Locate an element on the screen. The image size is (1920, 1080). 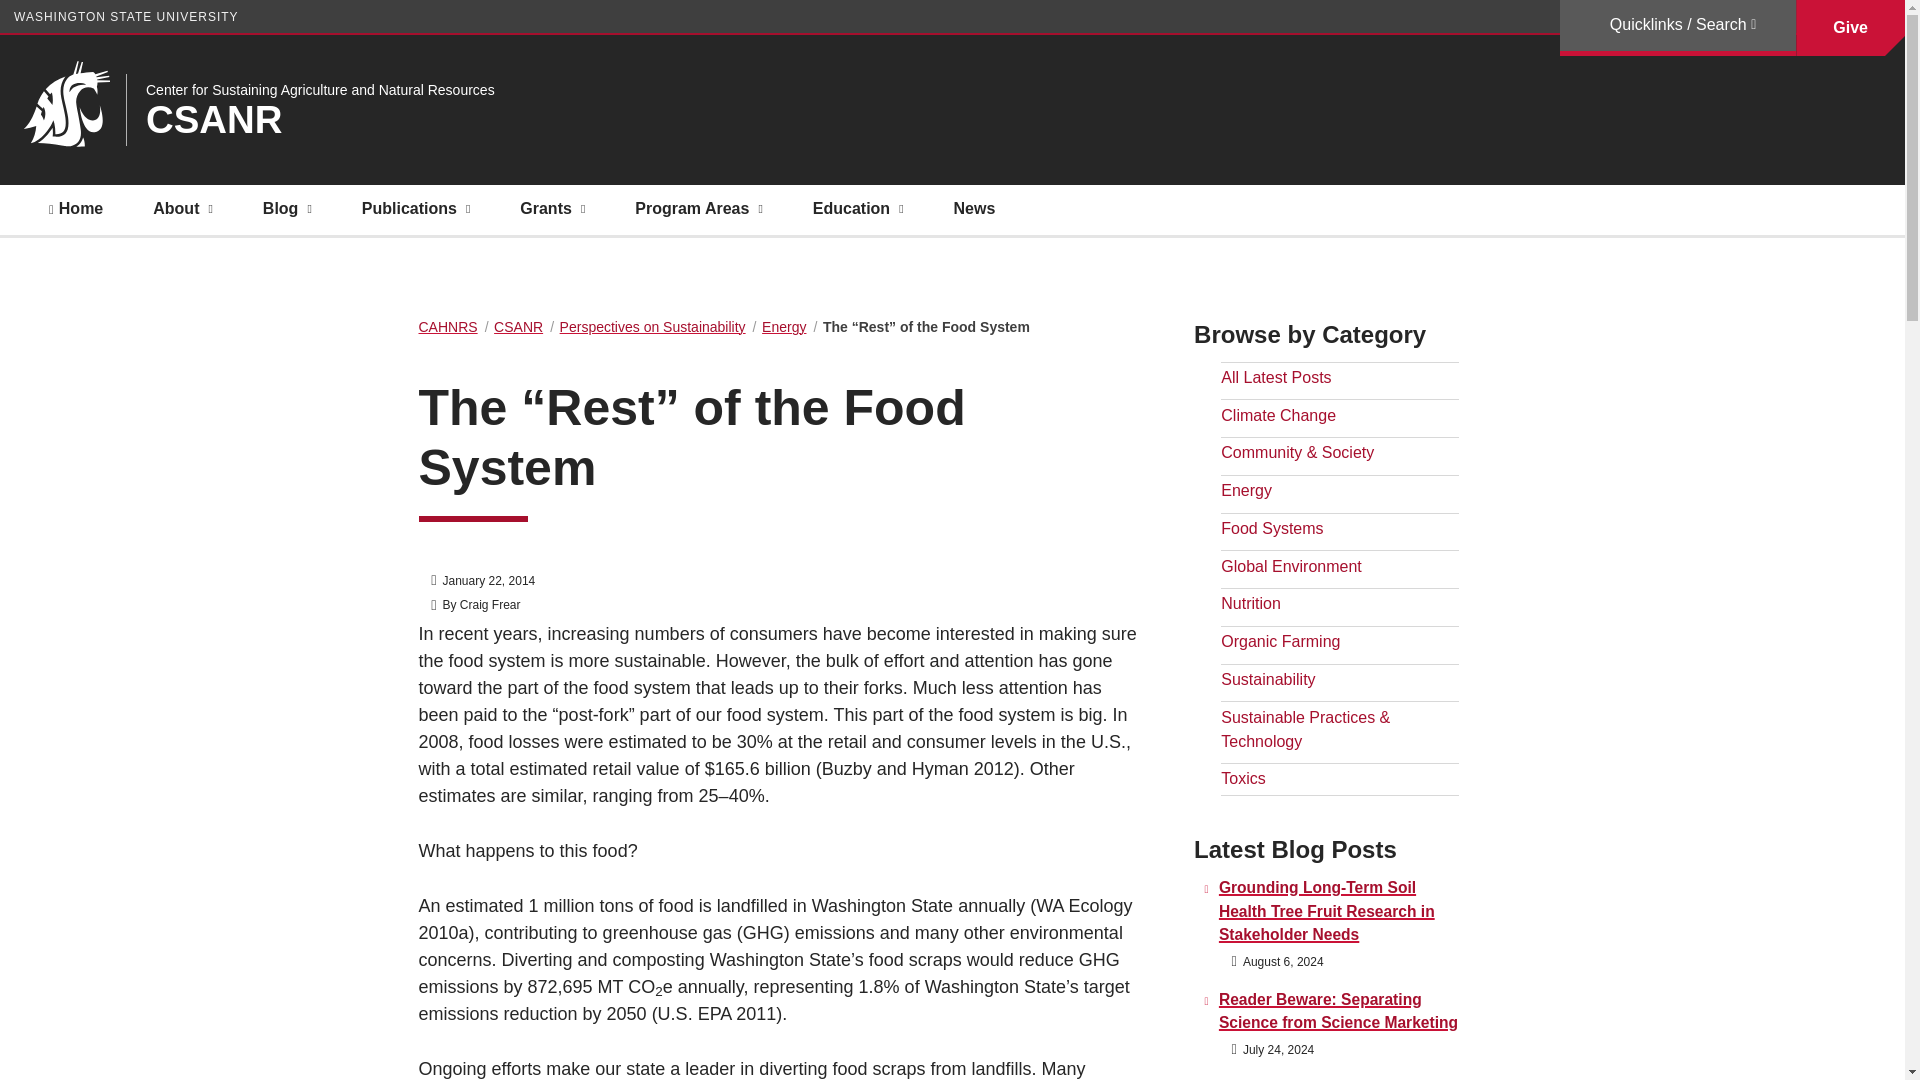
Go to CAHNRS Home. is located at coordinates (447, 326).